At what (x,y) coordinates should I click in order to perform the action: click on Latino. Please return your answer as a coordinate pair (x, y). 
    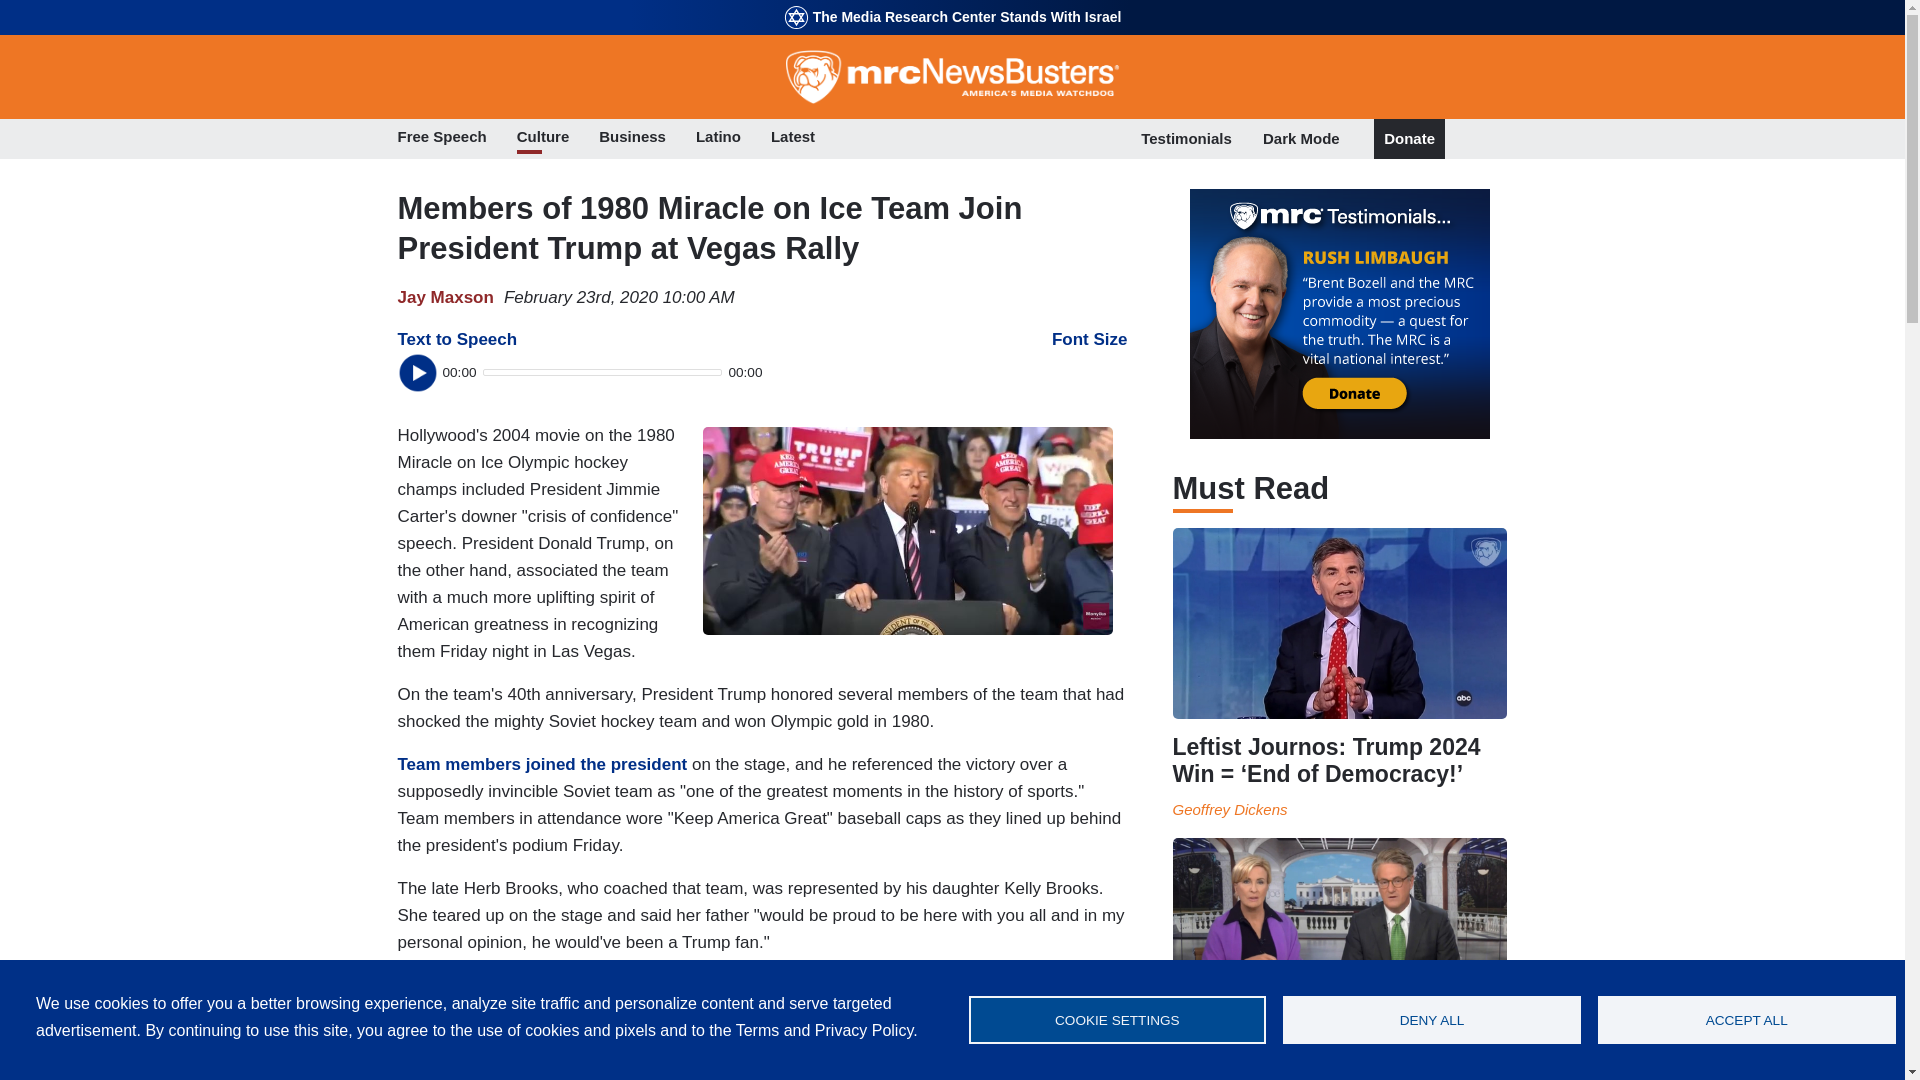
    Looking at the image, I should click on (718, 138).